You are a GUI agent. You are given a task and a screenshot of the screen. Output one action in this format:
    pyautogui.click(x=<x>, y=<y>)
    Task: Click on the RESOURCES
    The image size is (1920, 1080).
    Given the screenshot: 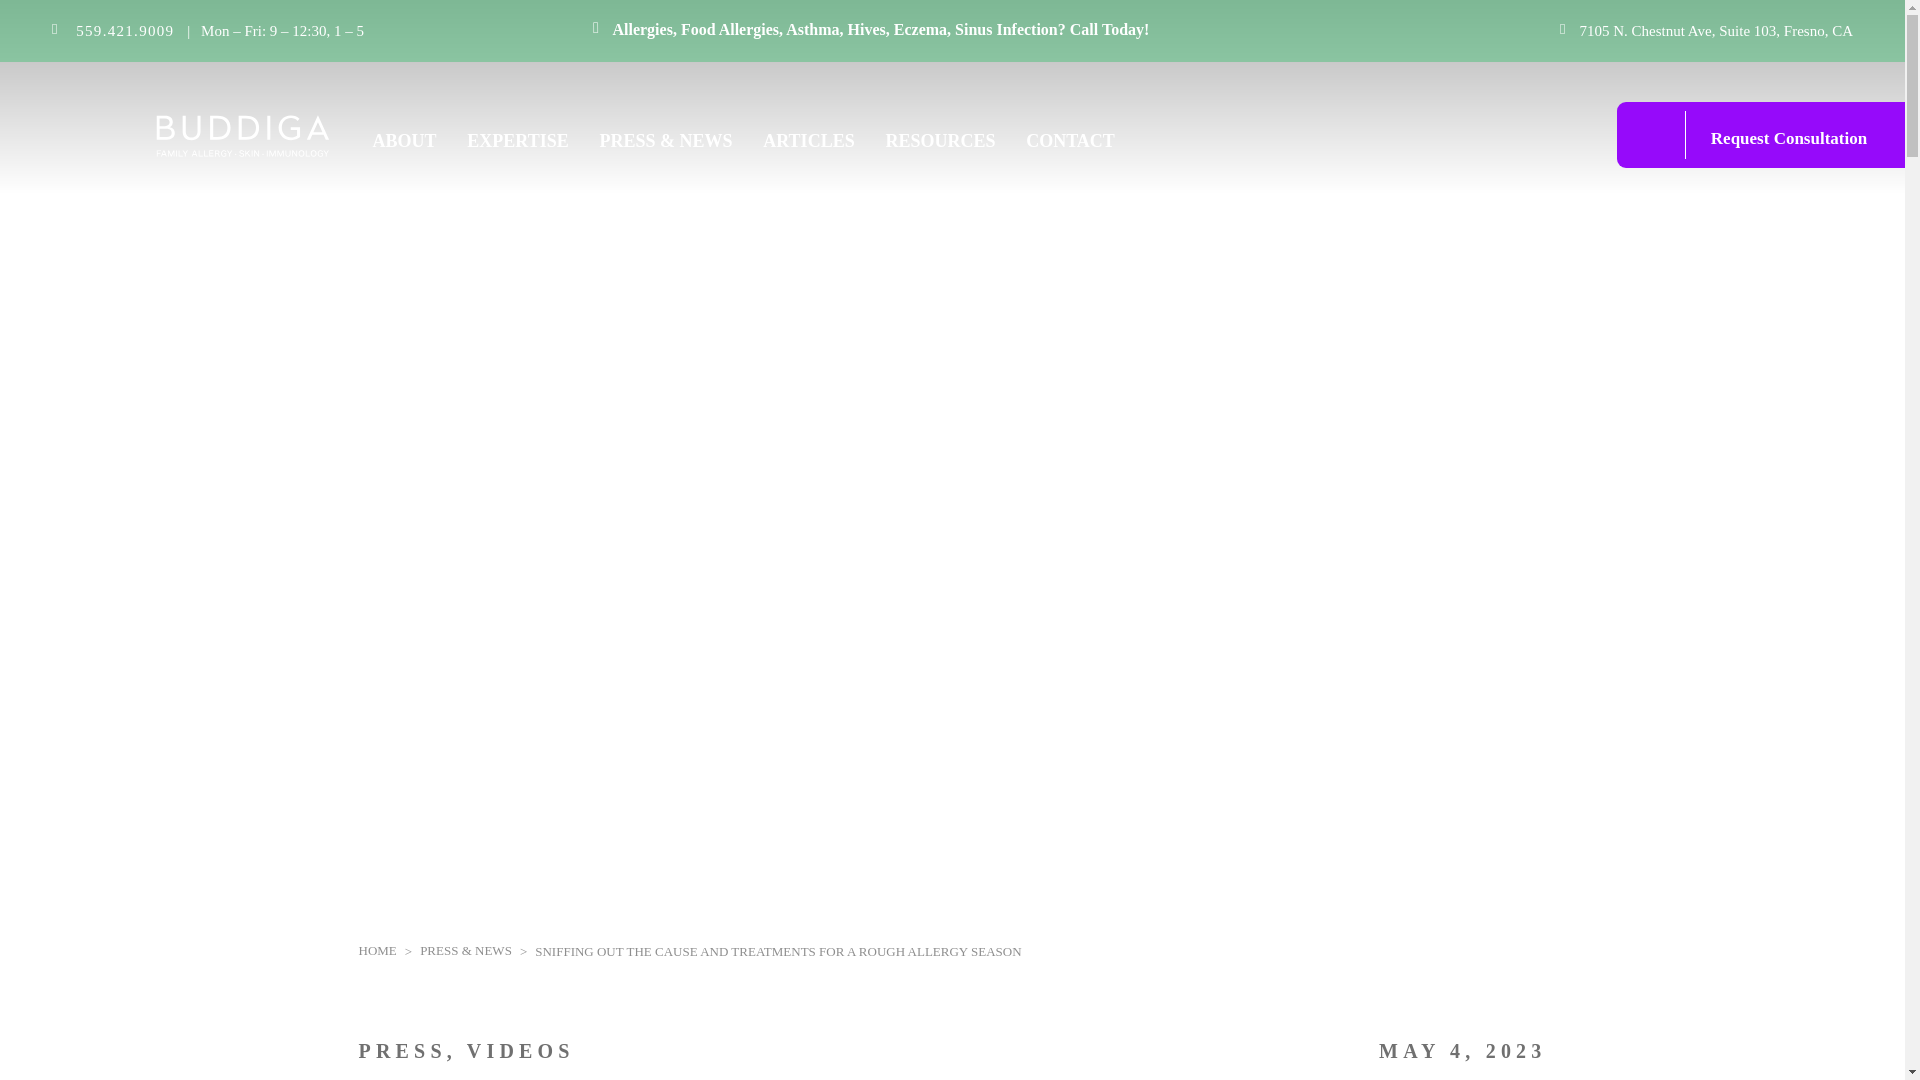 What is the action you would take?
    pyautogui.click(x=940, y=143)
    